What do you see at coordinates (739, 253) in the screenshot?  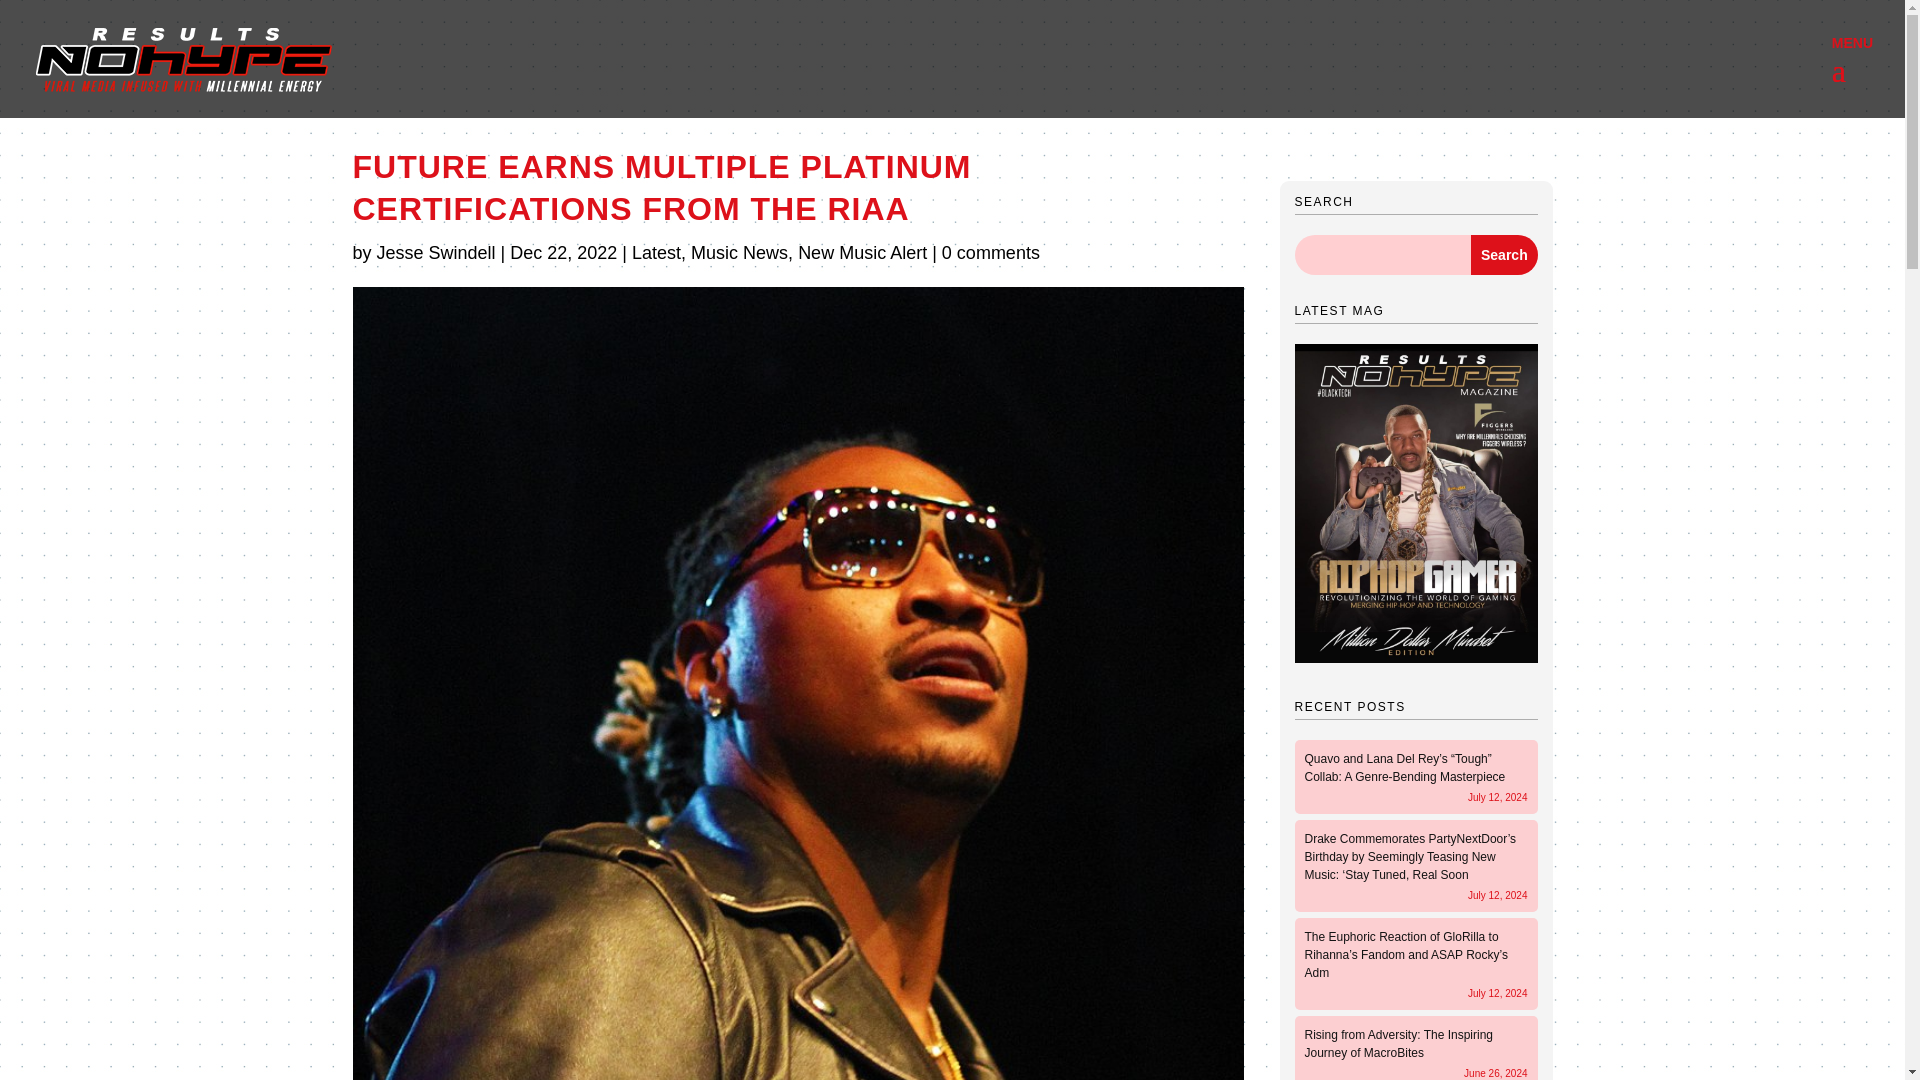 I see `Music News` at bounding box center [739, 253].